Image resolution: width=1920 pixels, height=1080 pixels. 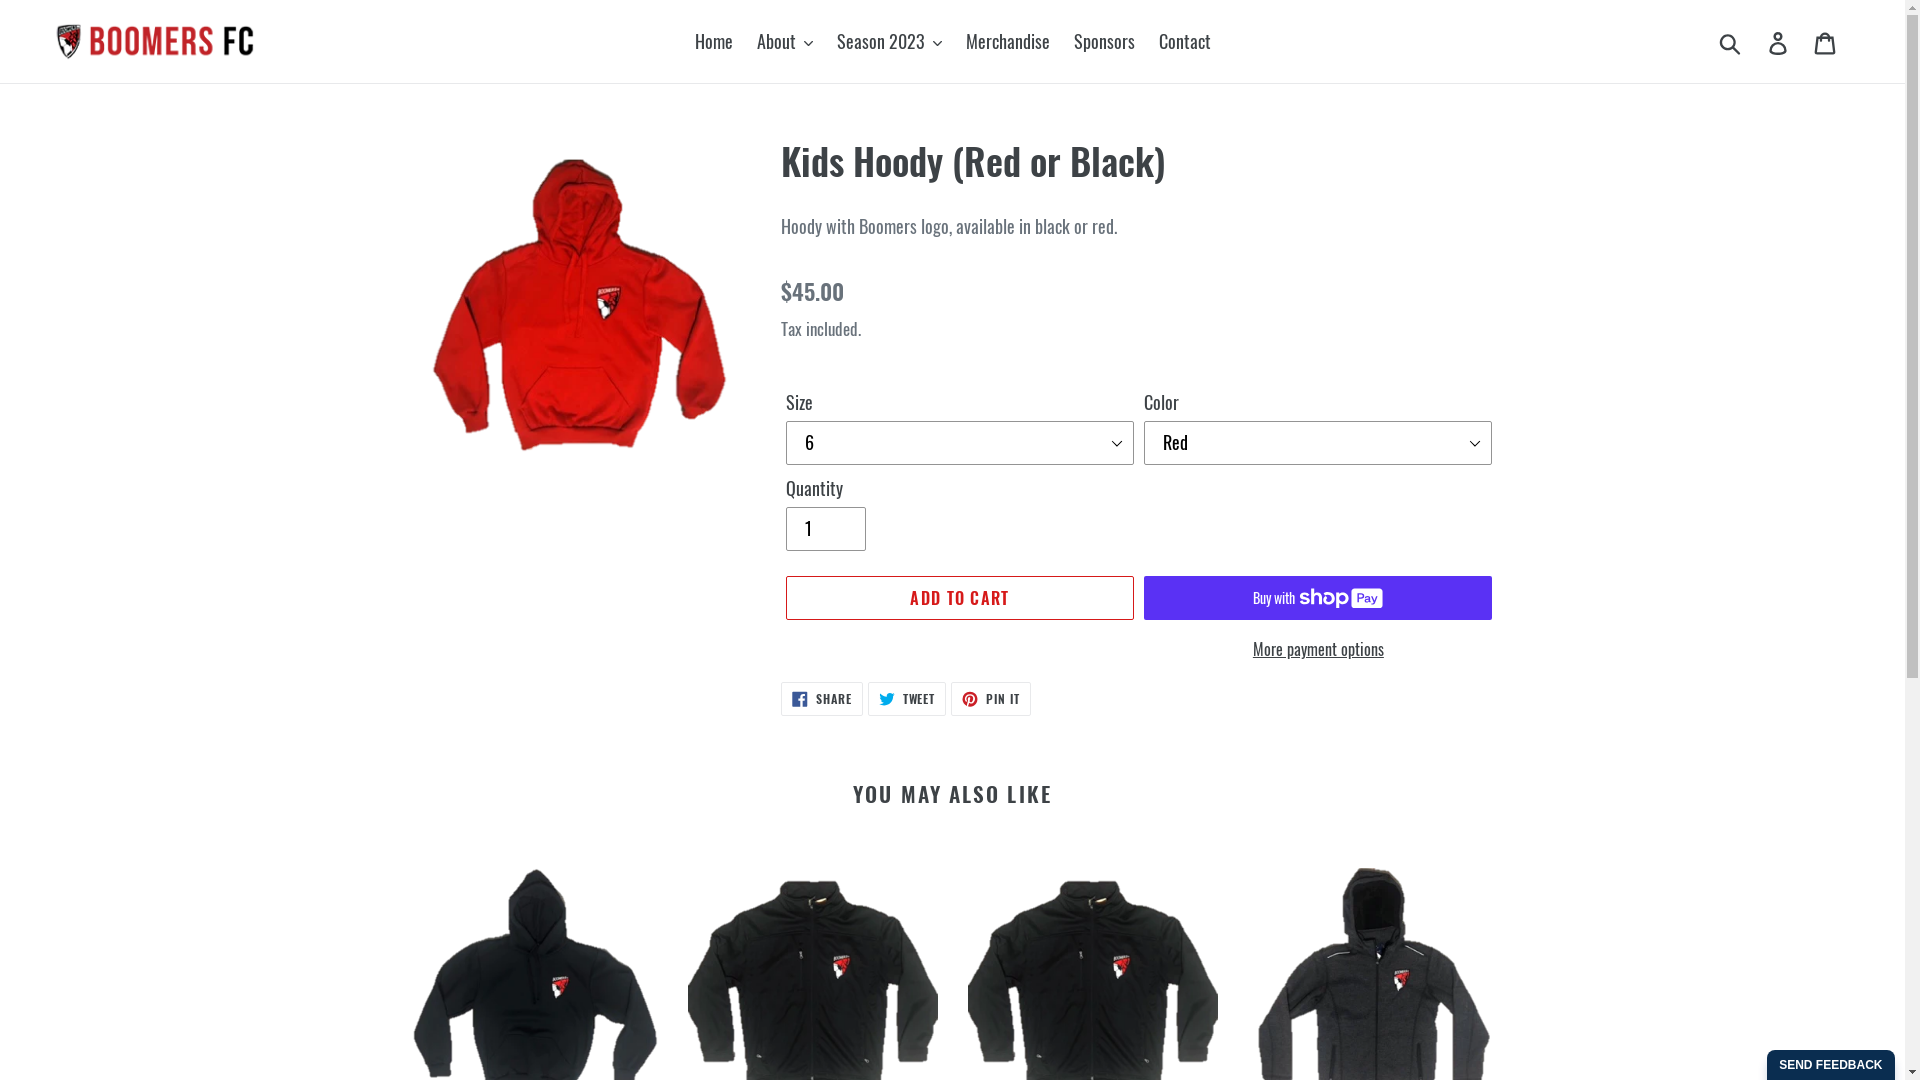 What do you see at coordinates (1826, 42) in the screenshot?
I see `Cart` at bounding box center [1826, 42].